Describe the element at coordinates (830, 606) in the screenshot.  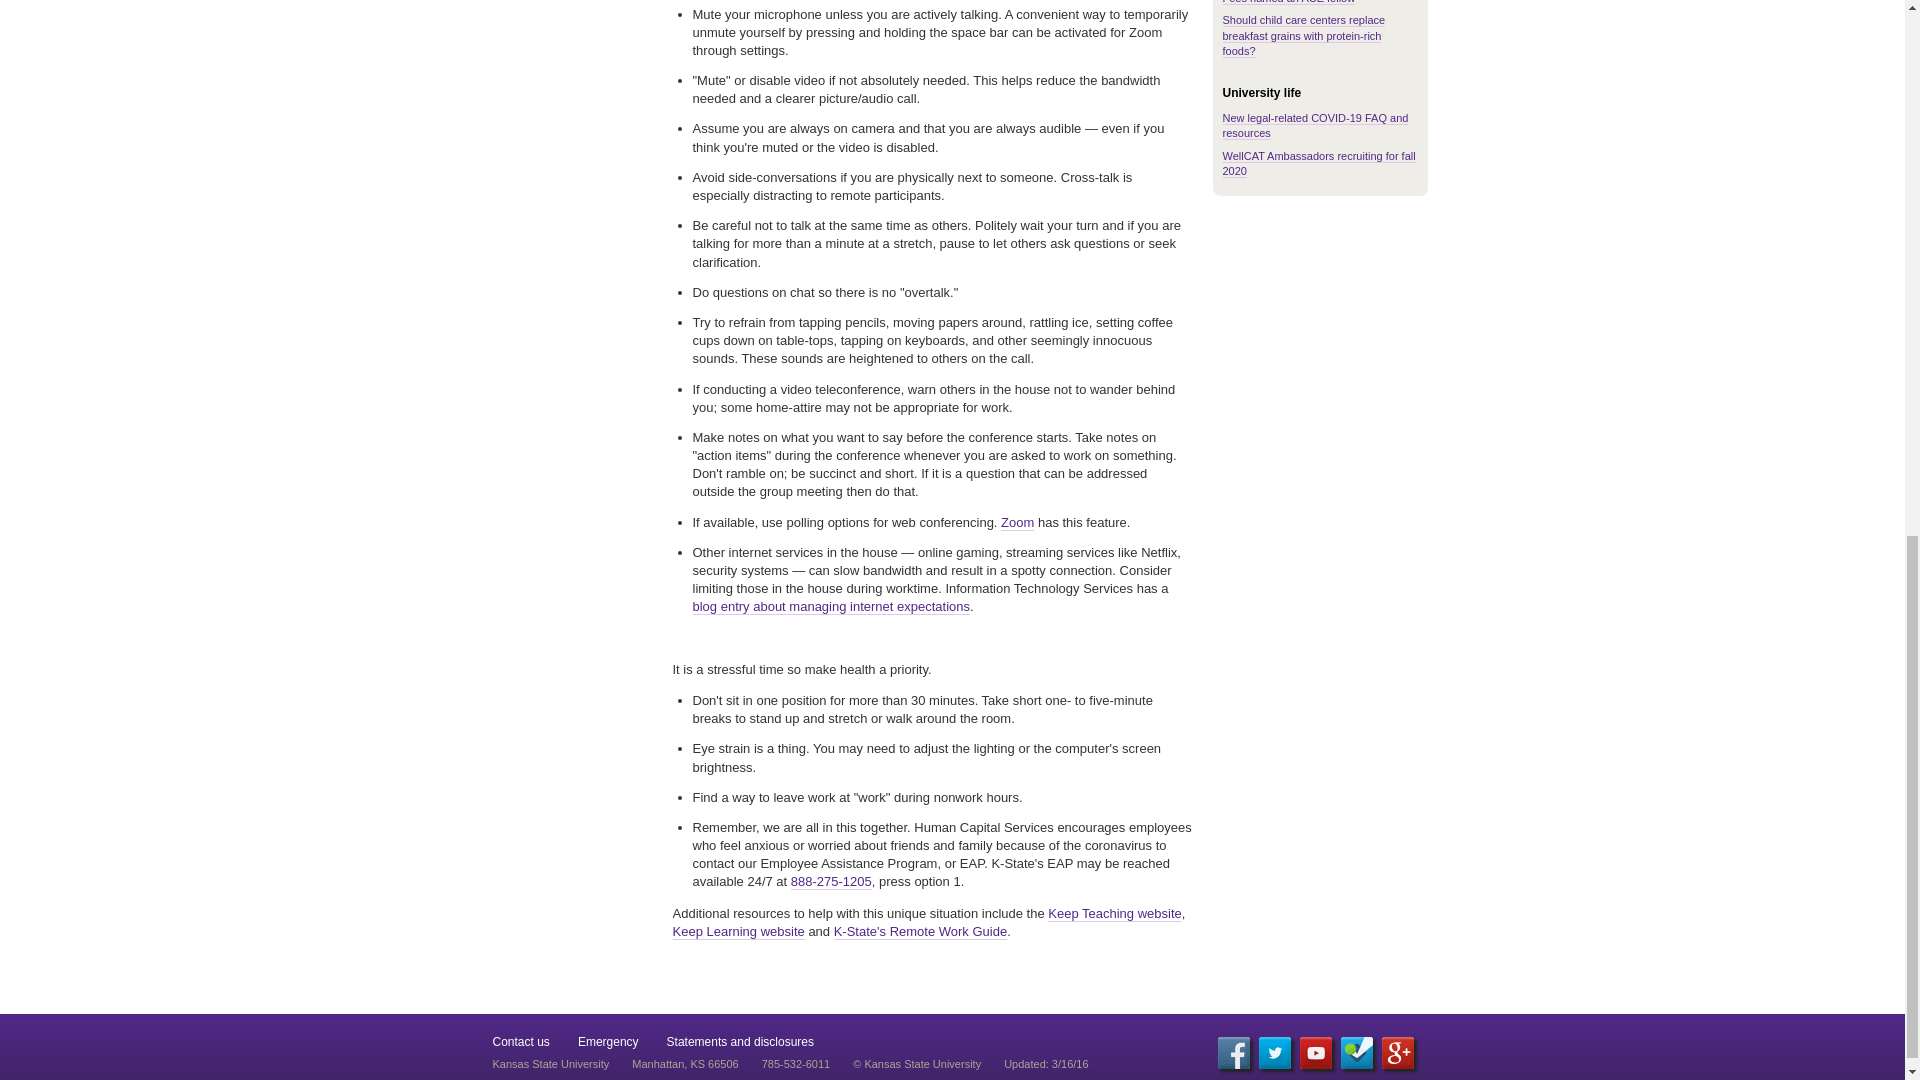
I see `blog entry about managing internet expectations` at that location.